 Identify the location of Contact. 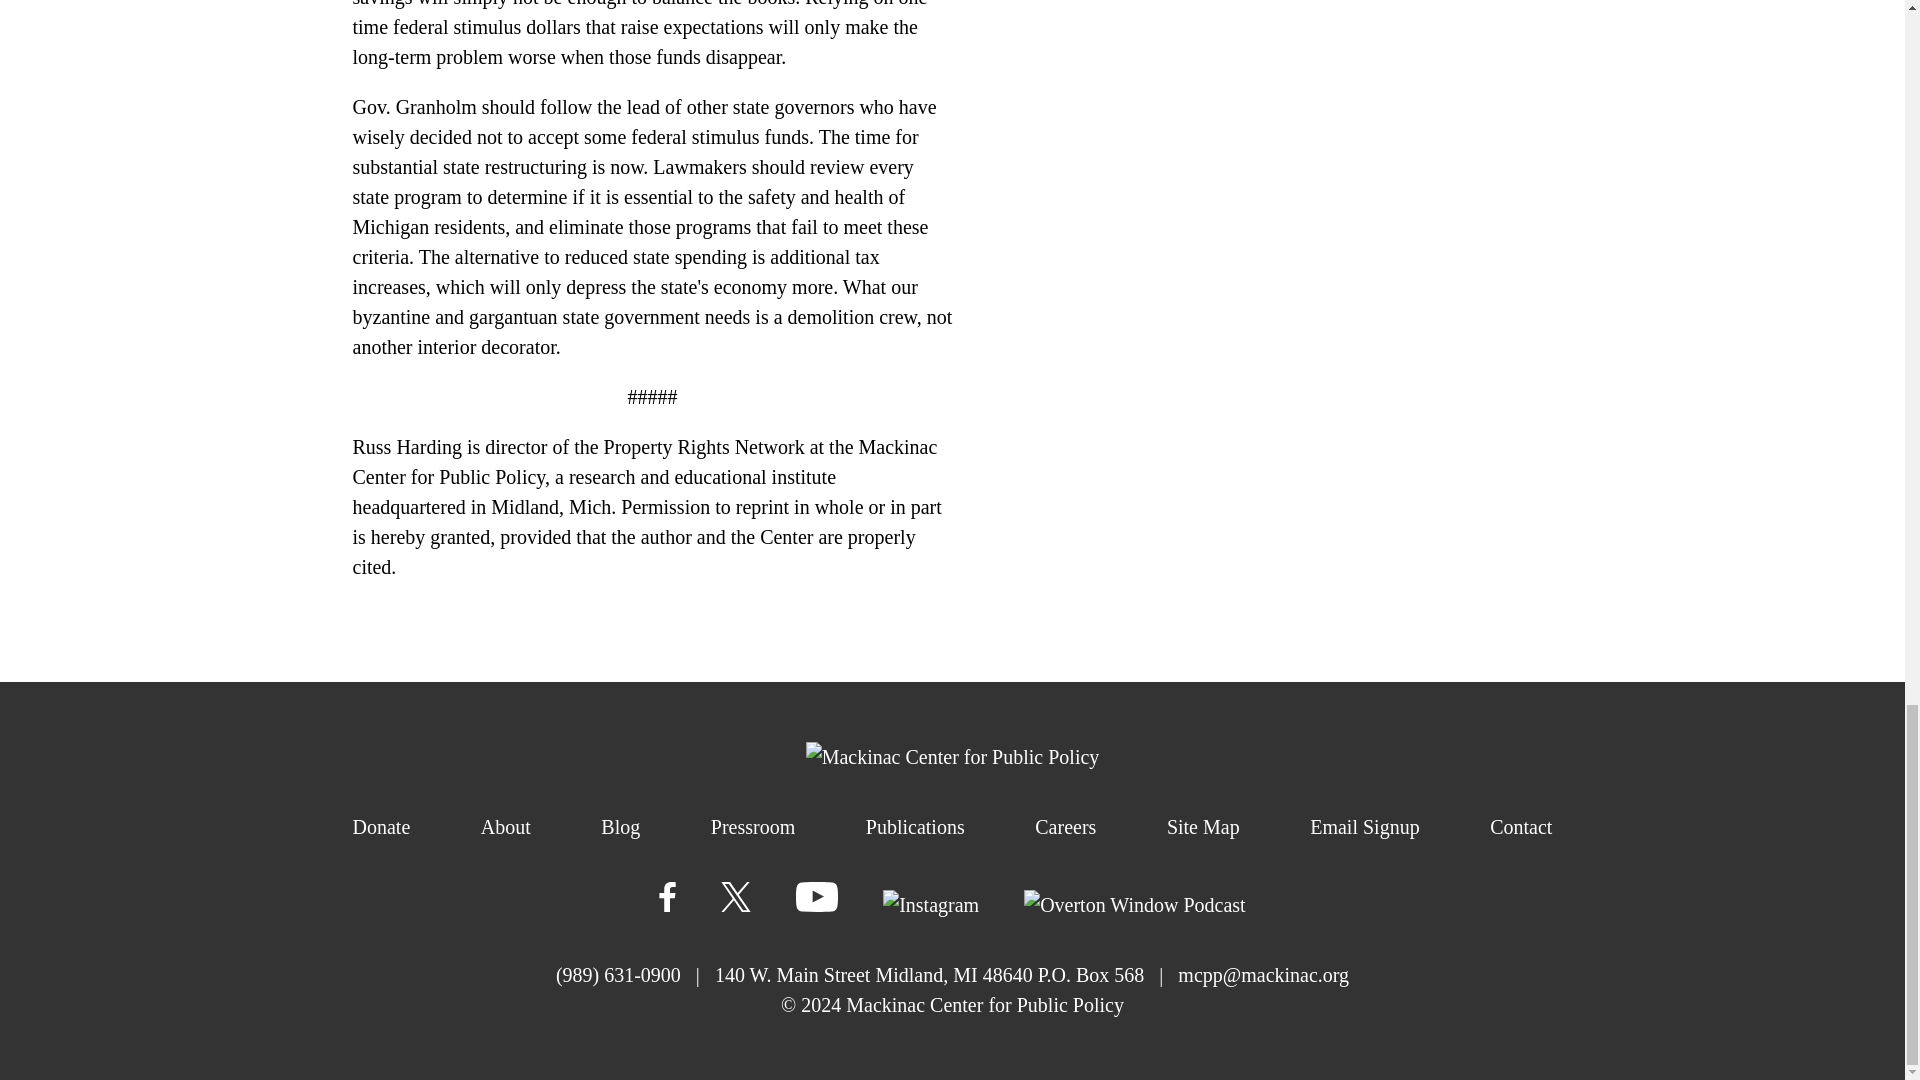
(1520, 827).